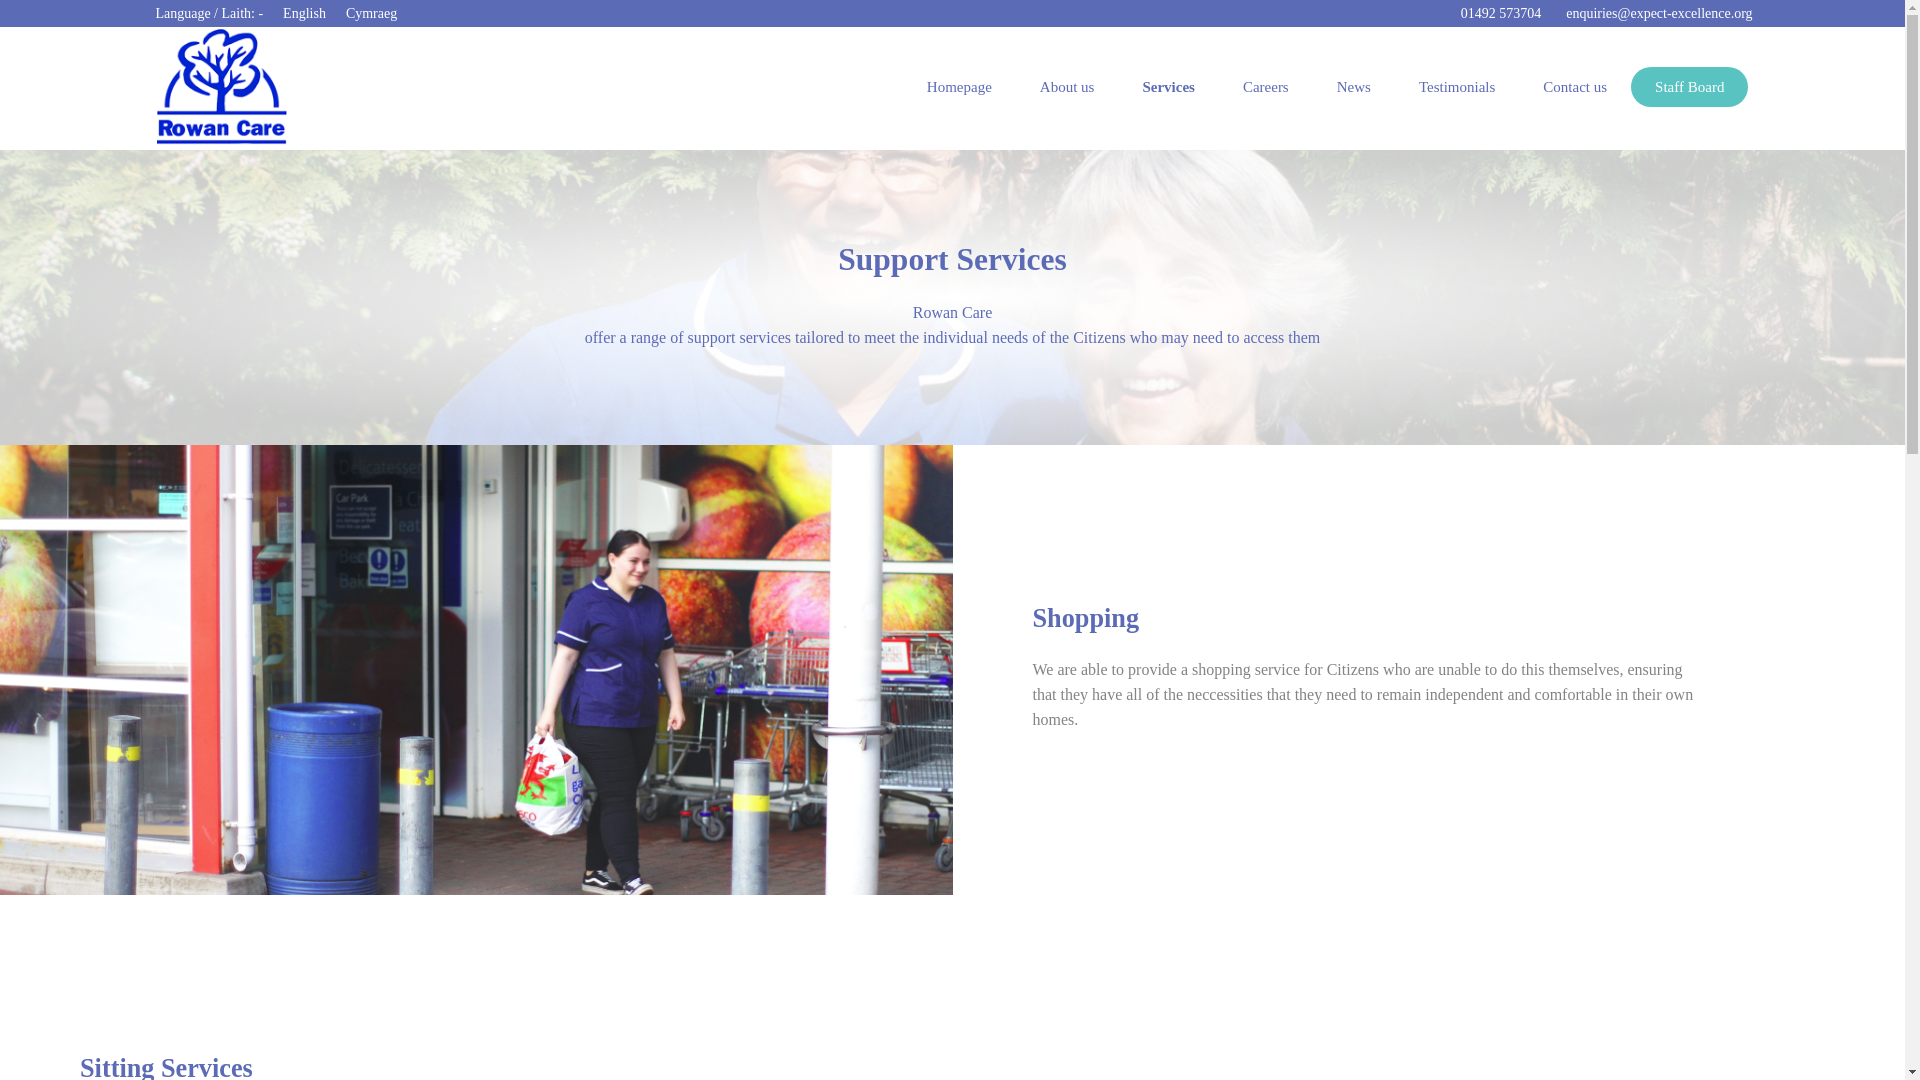 Image resolution: width=1920 pixels, height=1080 pixels. What do you see at coordinates (304, 13) in the screenshot?
I see `English` at bounding box center [304, 13].